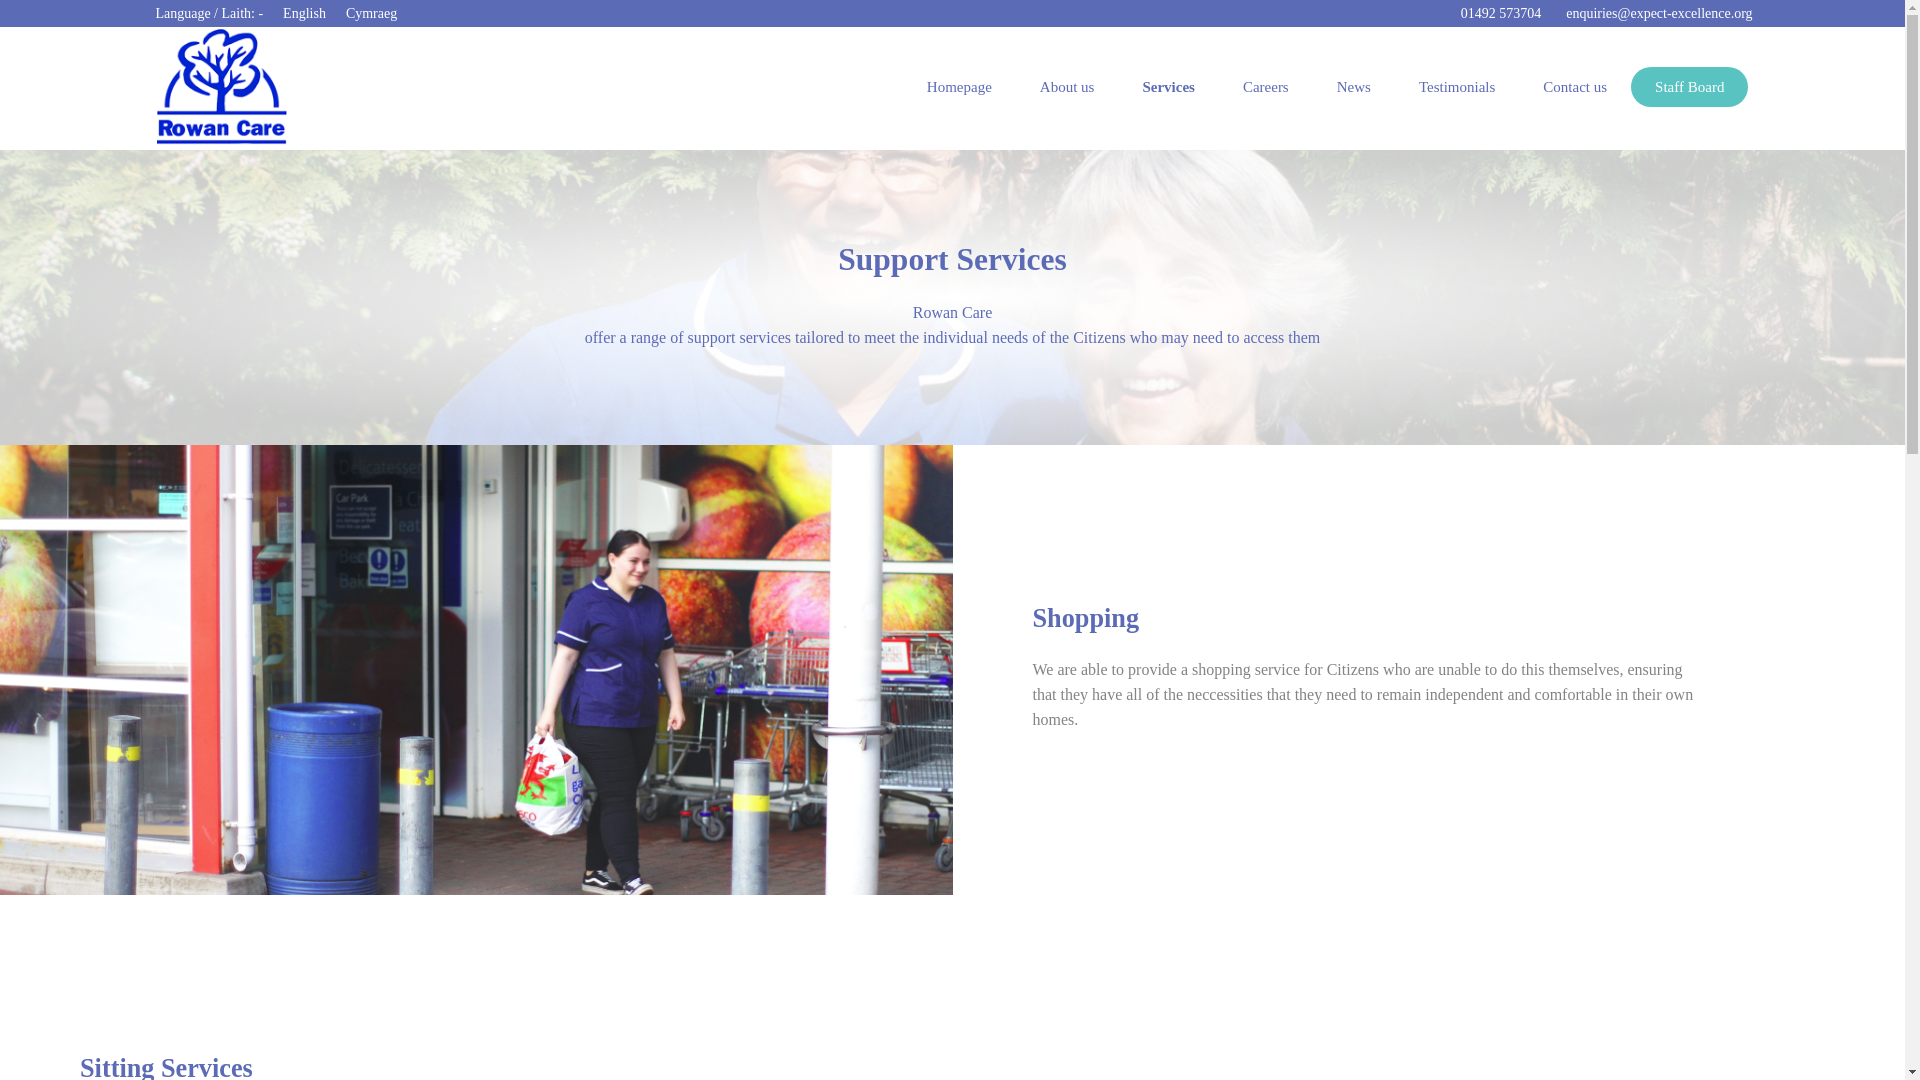 Image resolution: width=1920 pixels, height=1080 pixels. What do you see at coordinates (304, 13) in the screenshot?
I see `English` at bounding box center [304, 13].